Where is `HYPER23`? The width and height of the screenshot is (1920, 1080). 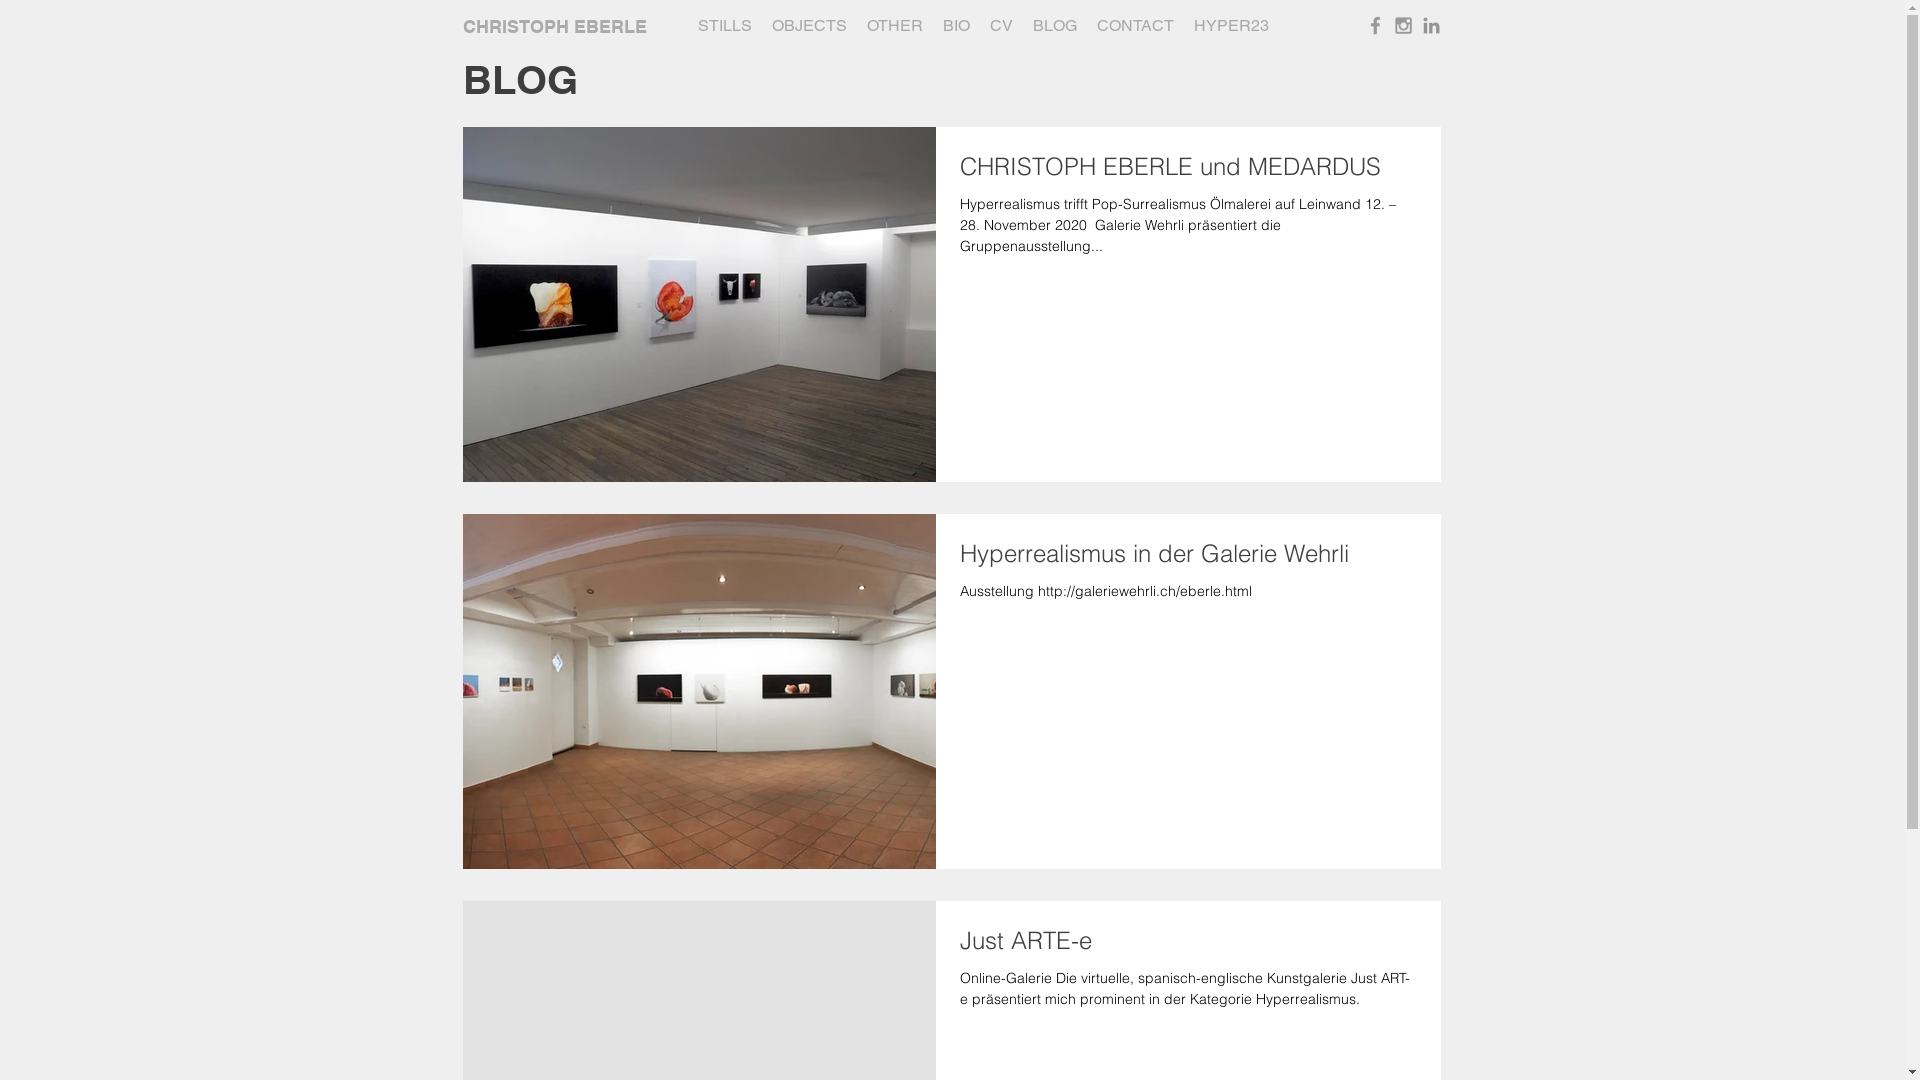 HYPER23 is located at coordinates (1232, 24).